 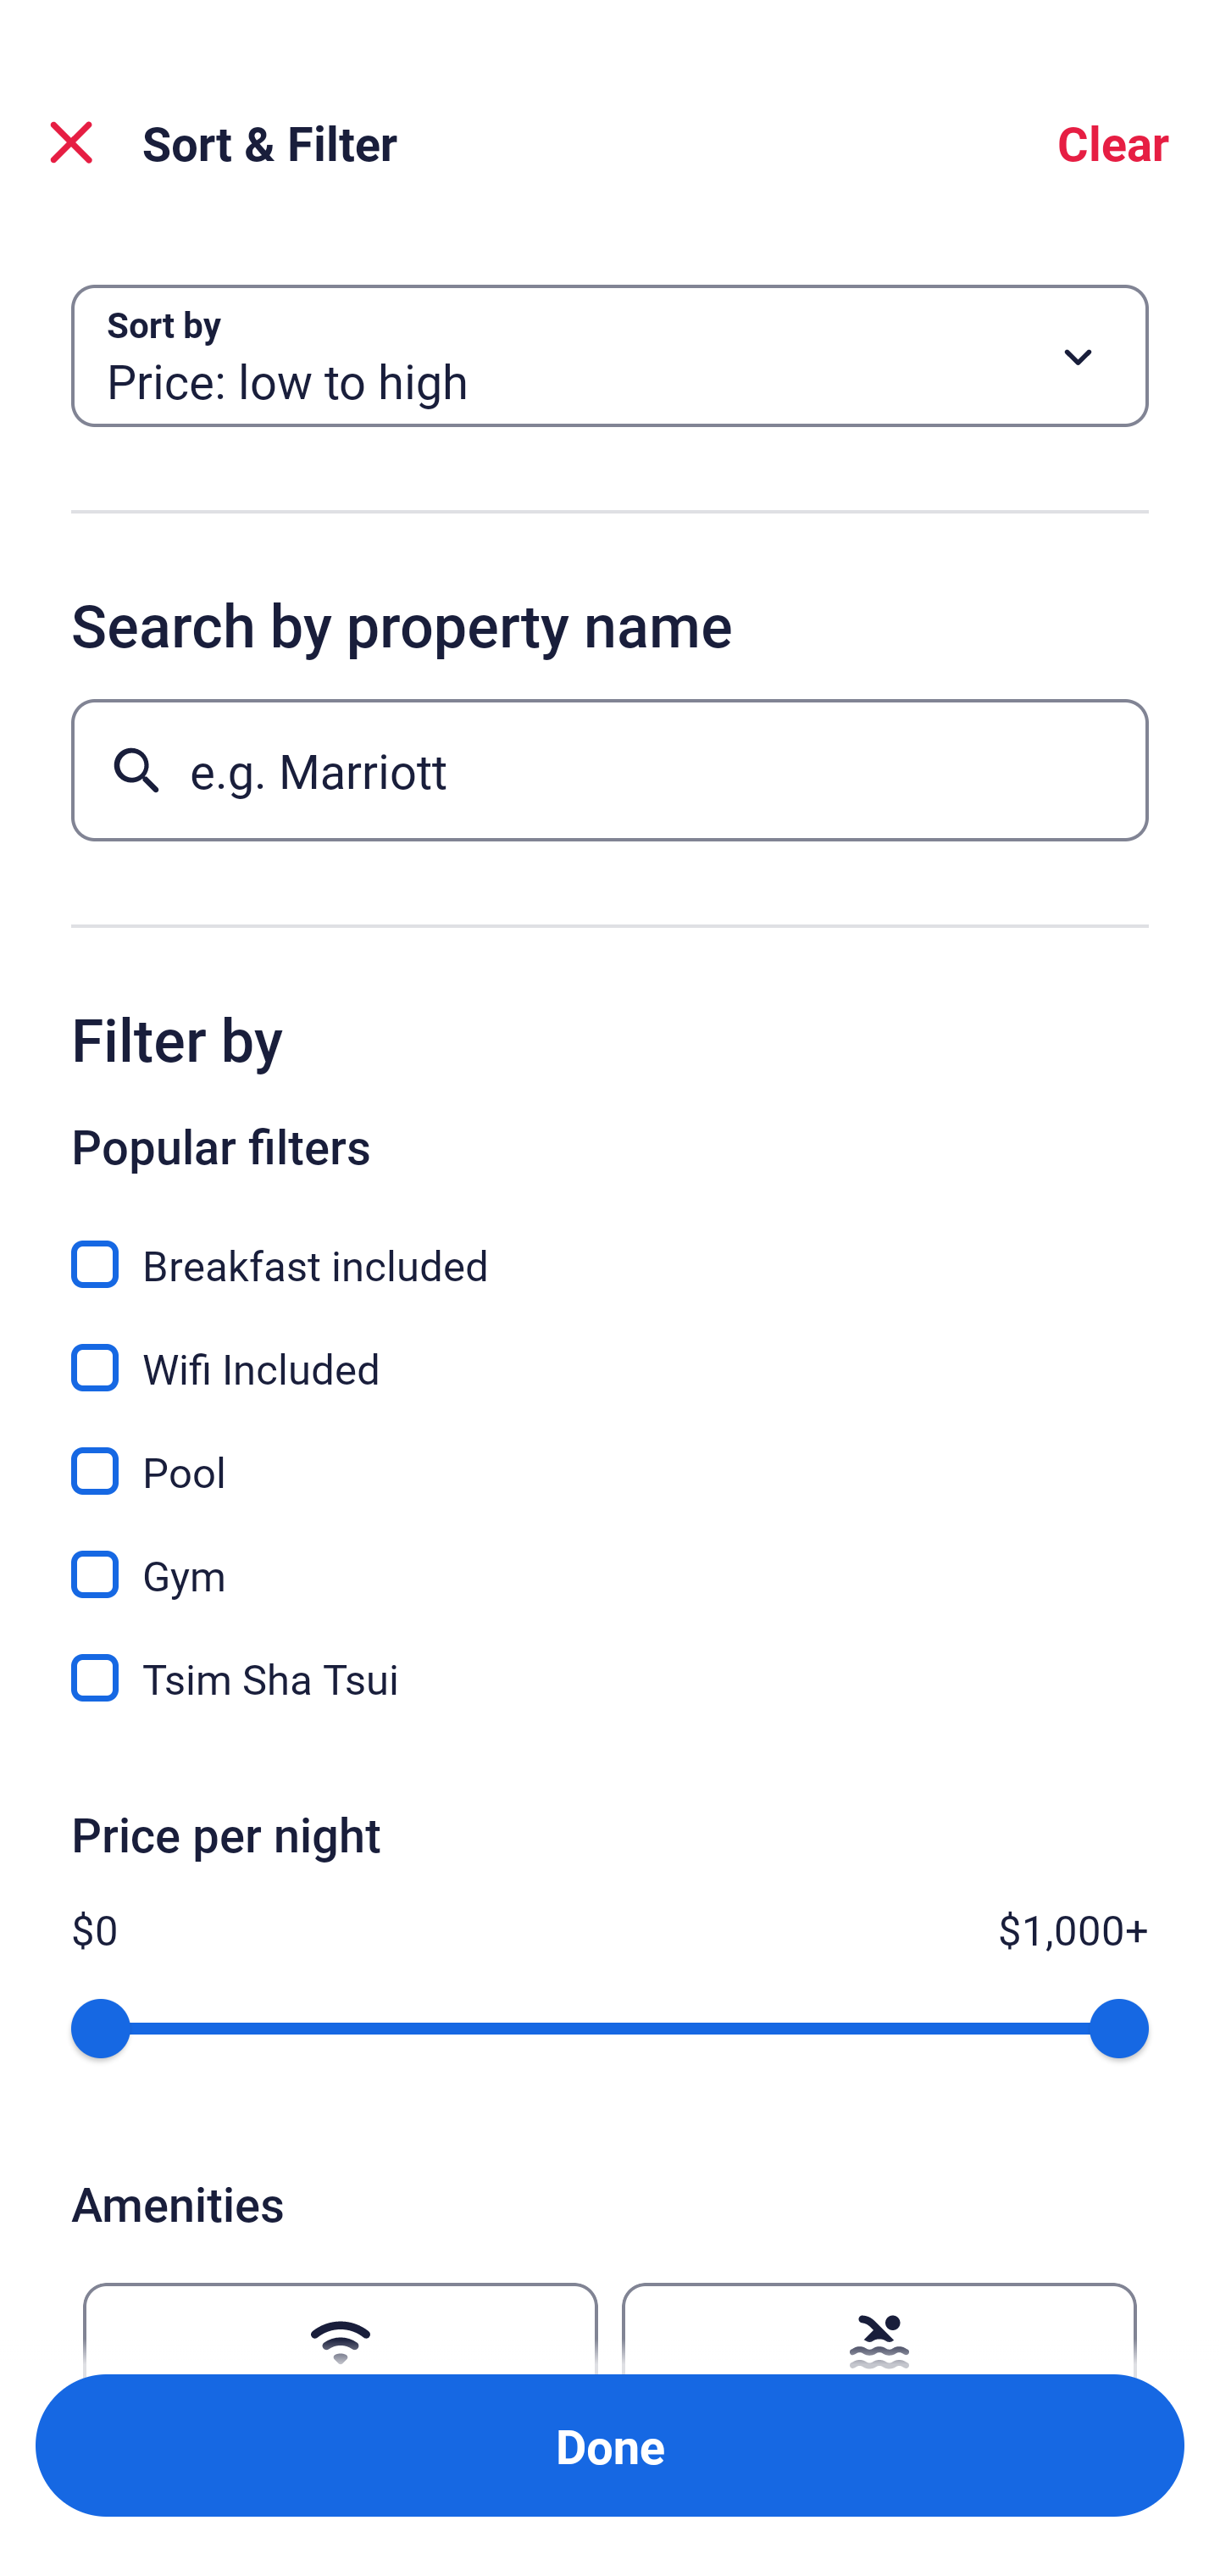 I want to click on Breakfast included, Breakfast included, so click(x=610, y=1246).